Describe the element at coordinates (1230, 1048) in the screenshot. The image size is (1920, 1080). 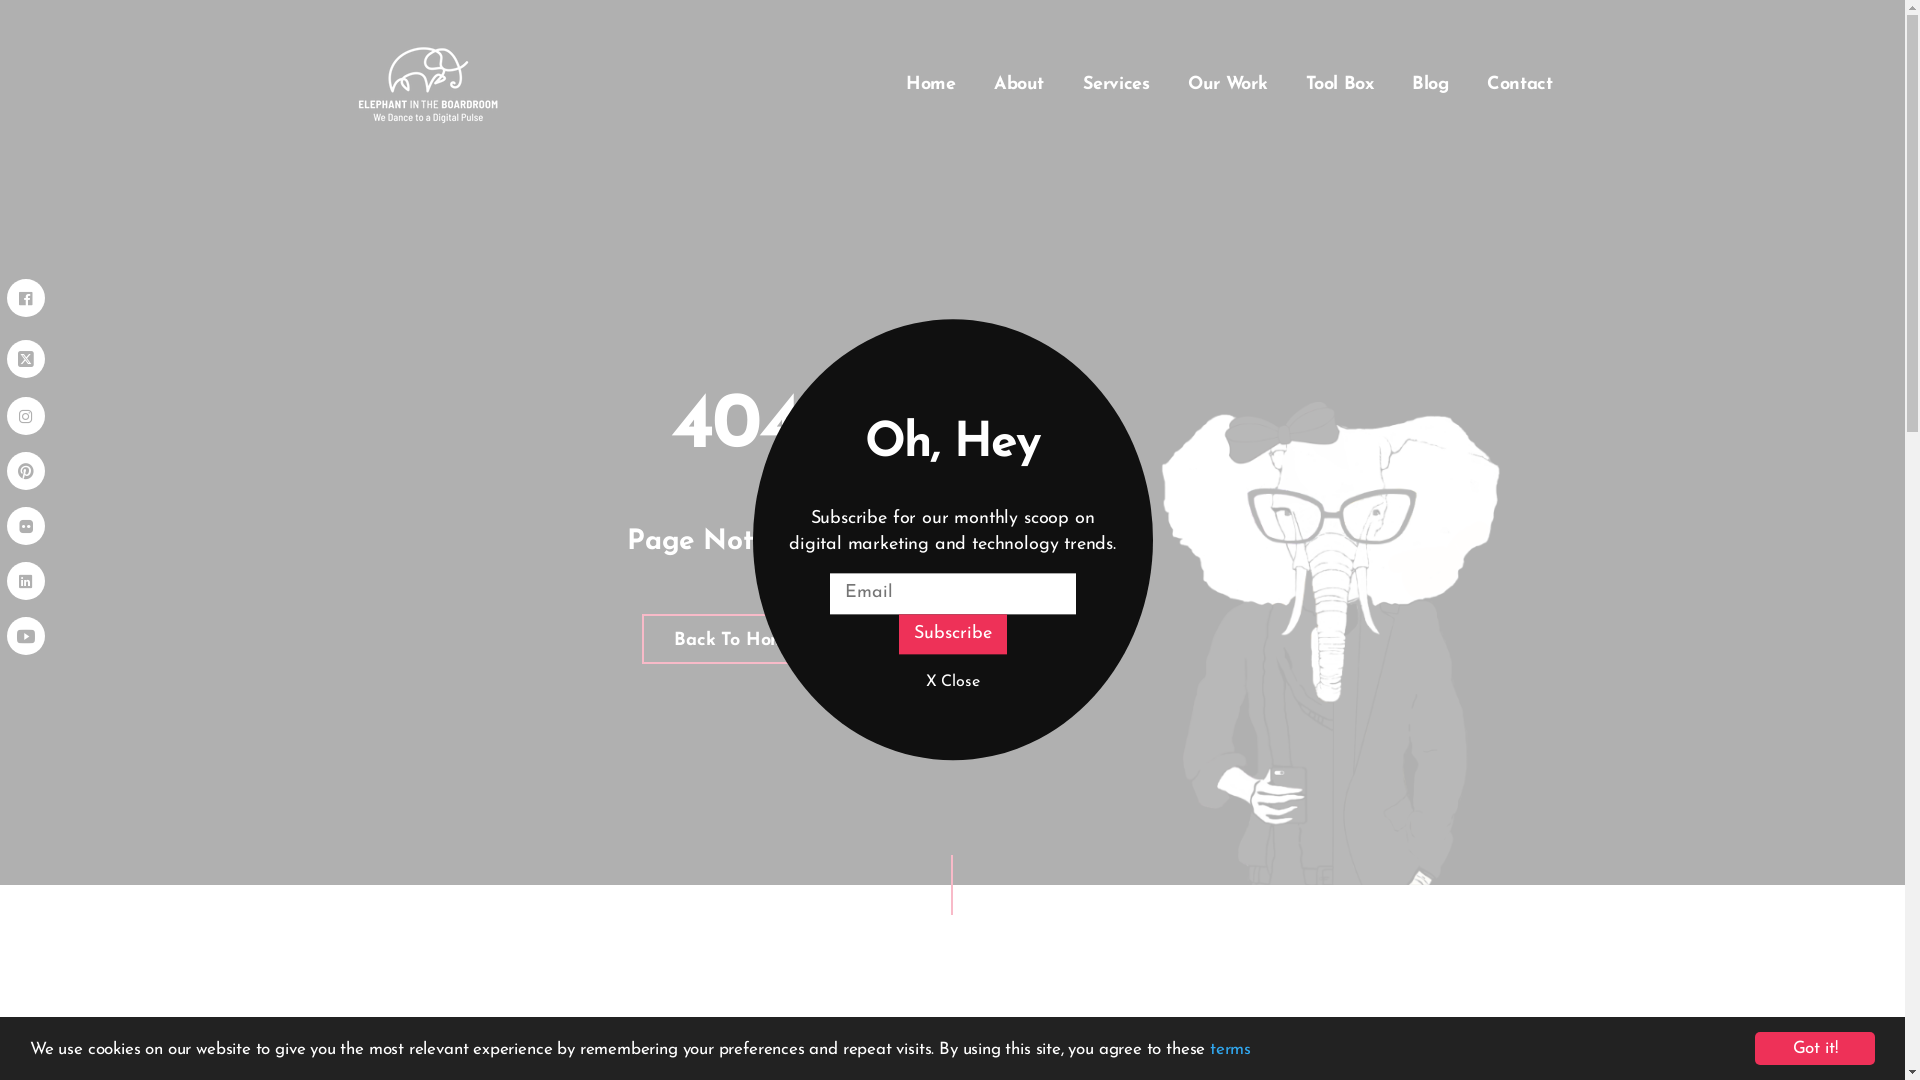
I see `terms` at that location.